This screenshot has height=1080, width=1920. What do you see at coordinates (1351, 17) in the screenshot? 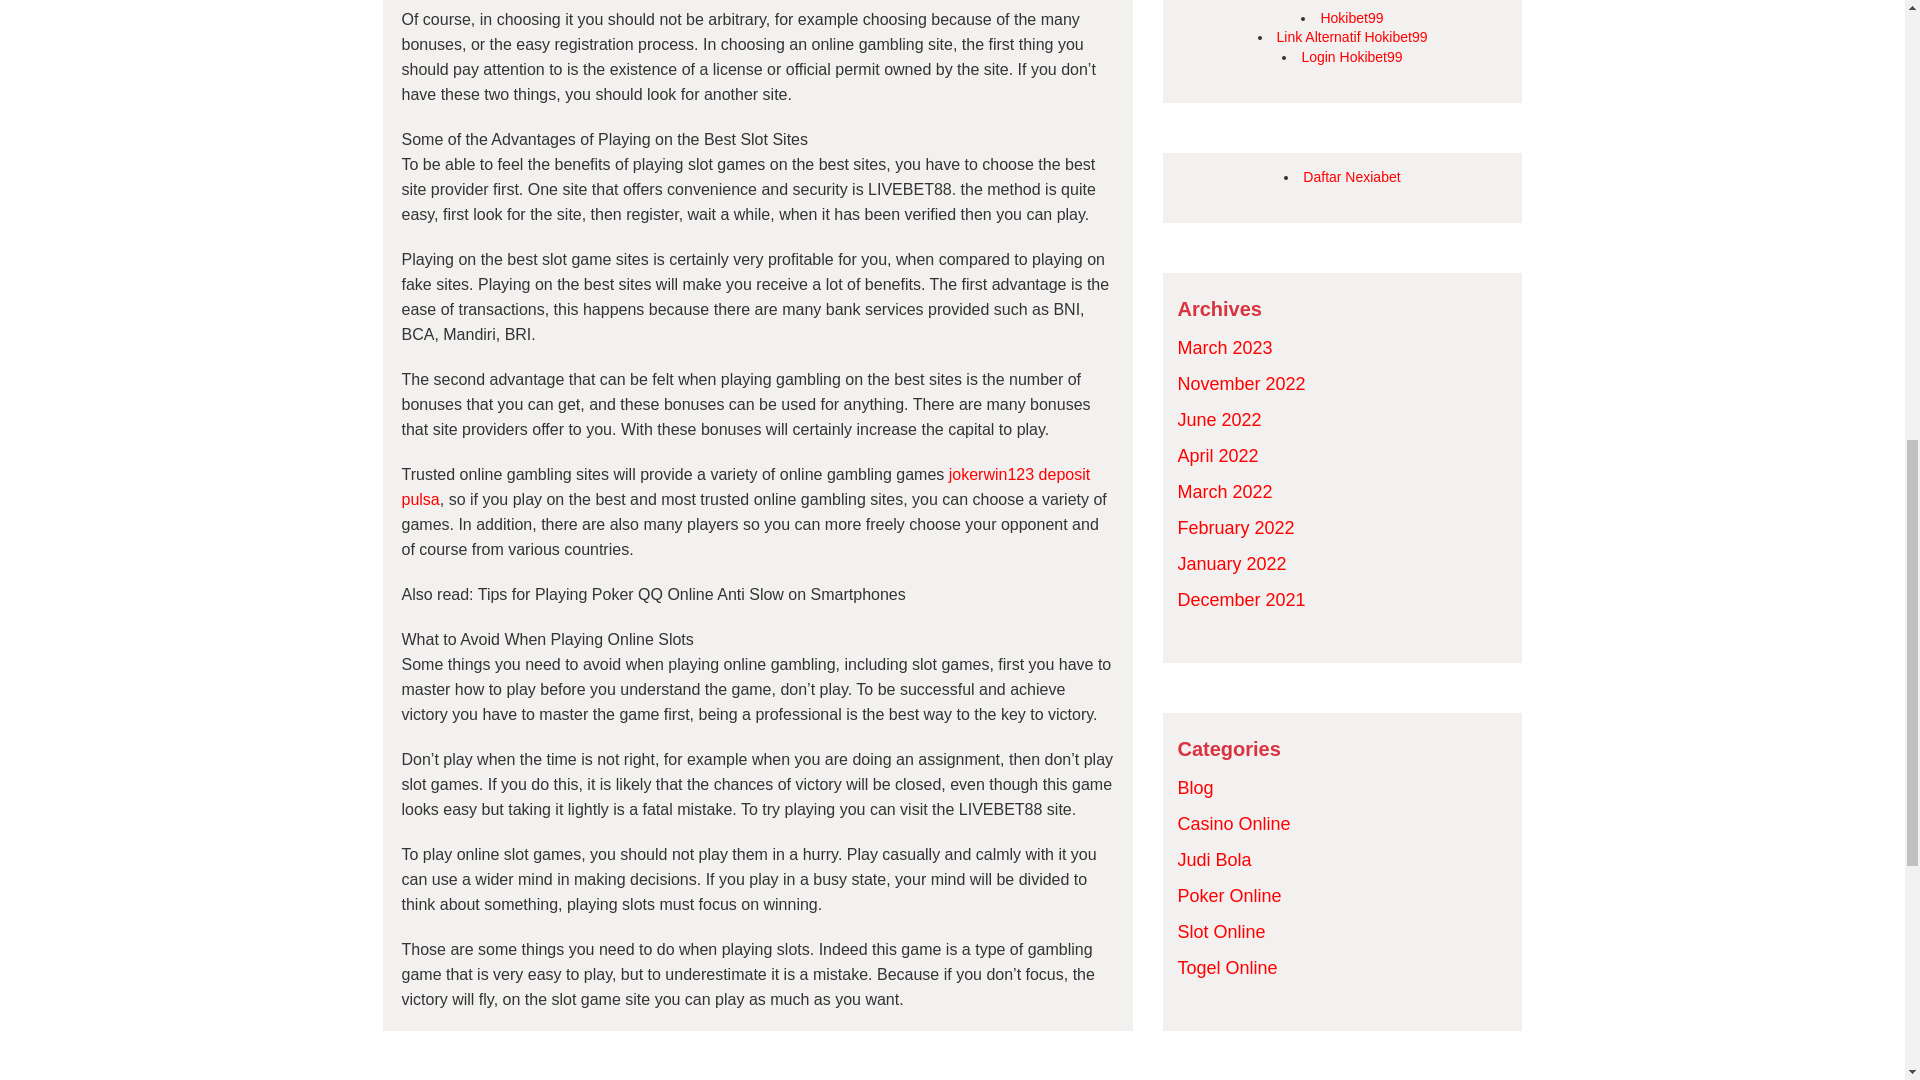
I see `Hokibet99` at bounding box center [1351, 17].